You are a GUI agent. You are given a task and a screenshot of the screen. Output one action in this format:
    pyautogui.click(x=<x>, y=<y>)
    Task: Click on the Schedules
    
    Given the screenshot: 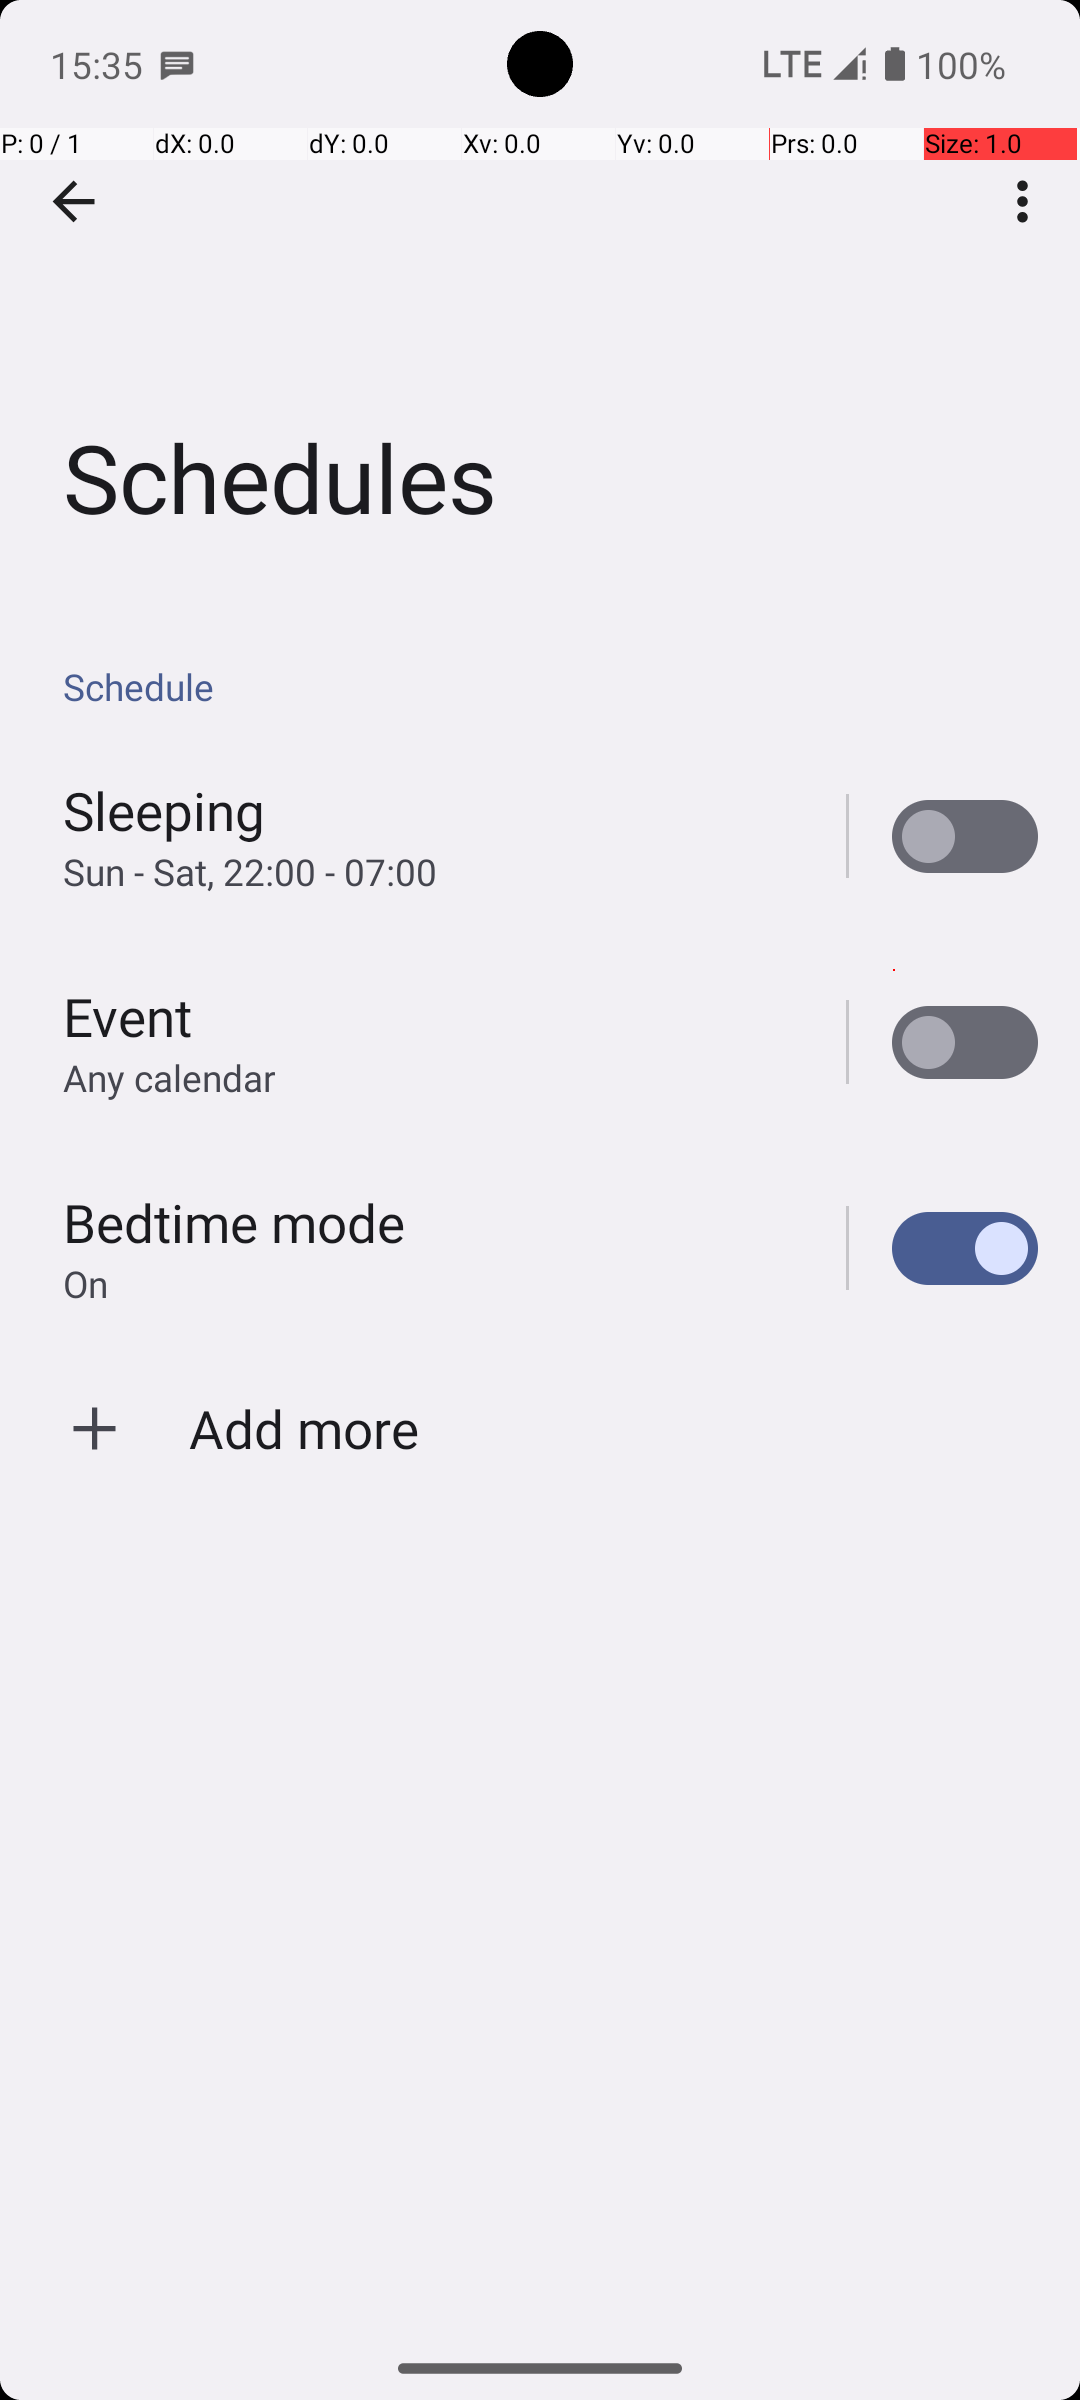 What is the action you would take?
    pyautogui.click(x=540, y=299)
    